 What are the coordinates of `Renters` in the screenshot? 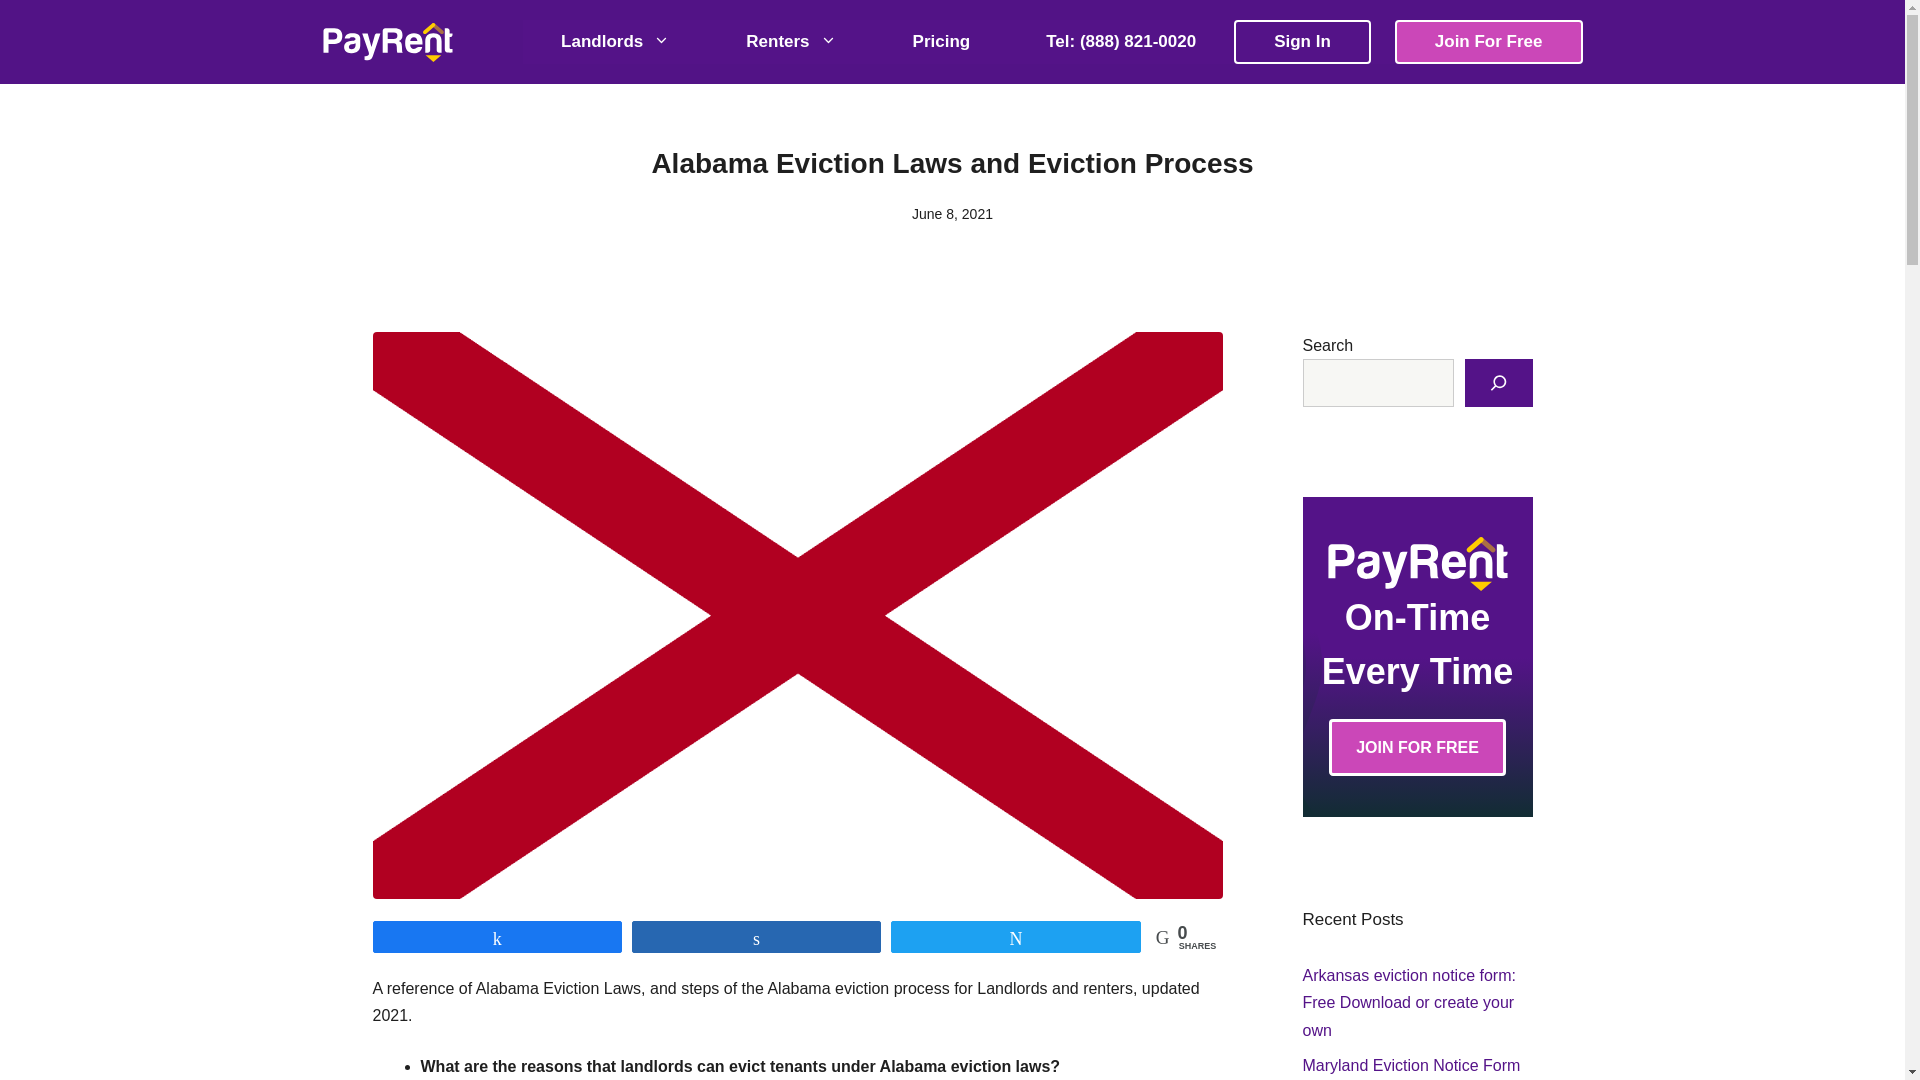 It's located at (790, 41).